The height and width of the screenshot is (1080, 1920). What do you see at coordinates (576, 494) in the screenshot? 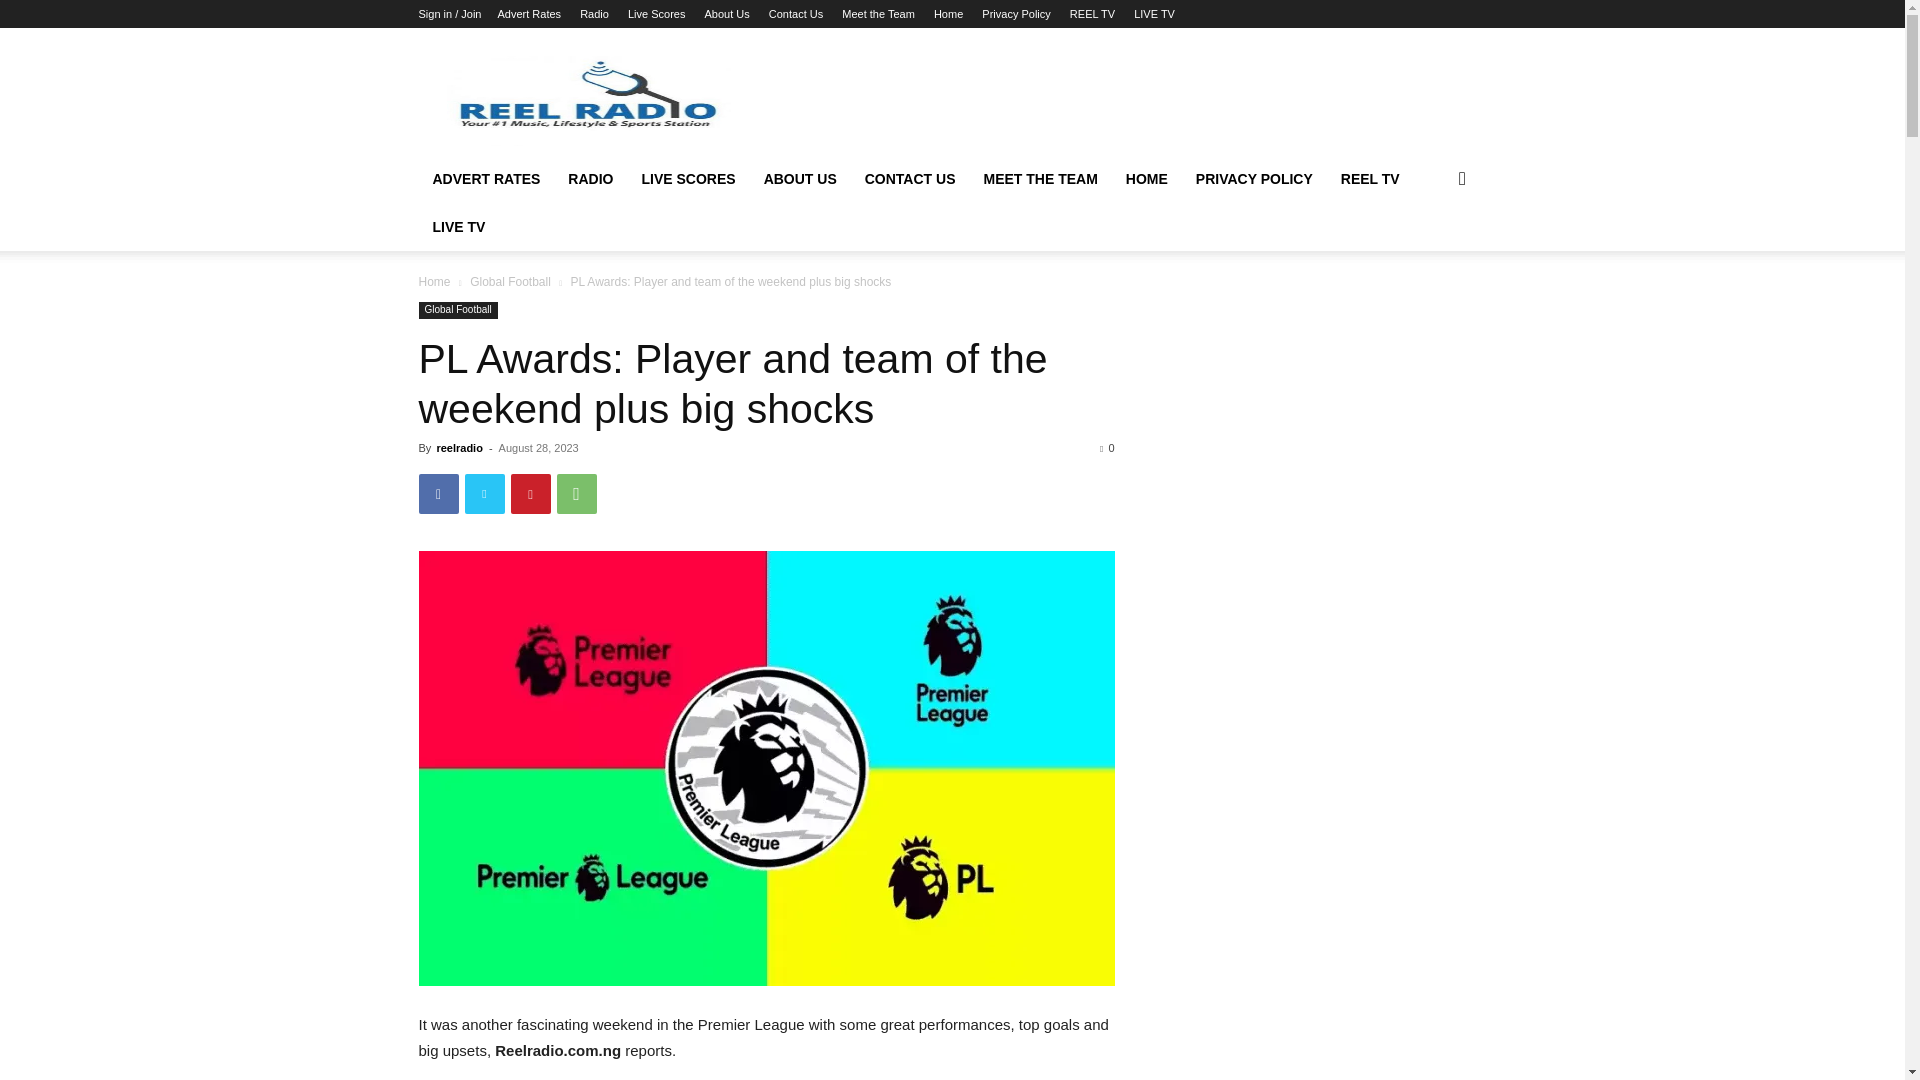
I see `WhatsApp` at bounding box center [576, 494].